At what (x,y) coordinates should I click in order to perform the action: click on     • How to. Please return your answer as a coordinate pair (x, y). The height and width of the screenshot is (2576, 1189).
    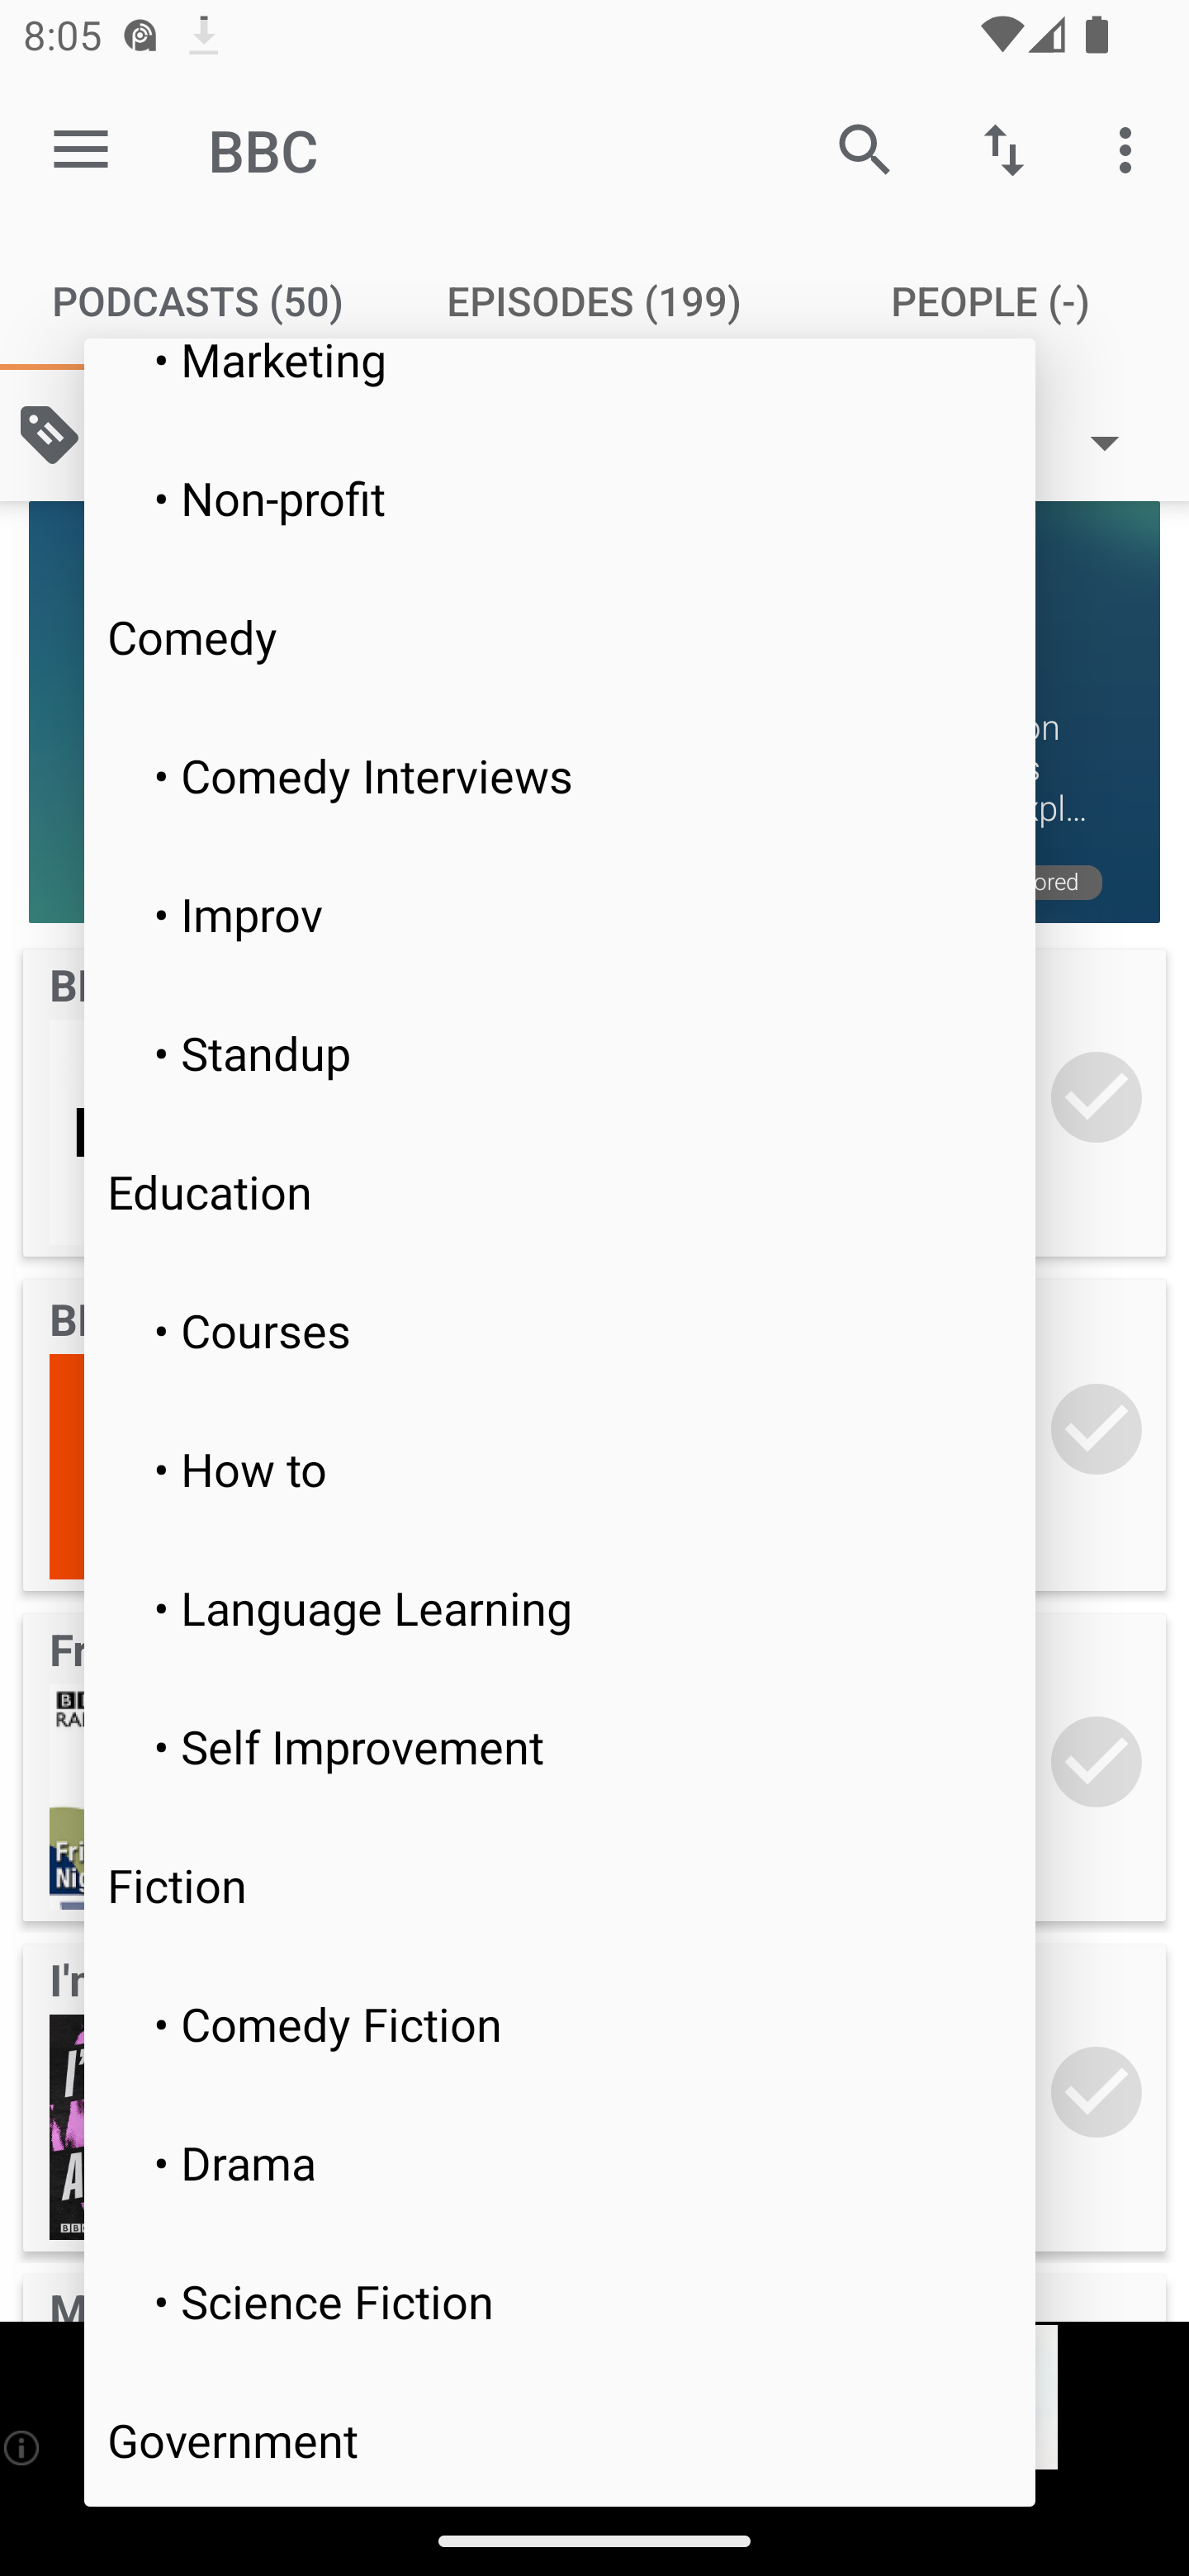
    Looking at the image, I should click on (560, 1468).